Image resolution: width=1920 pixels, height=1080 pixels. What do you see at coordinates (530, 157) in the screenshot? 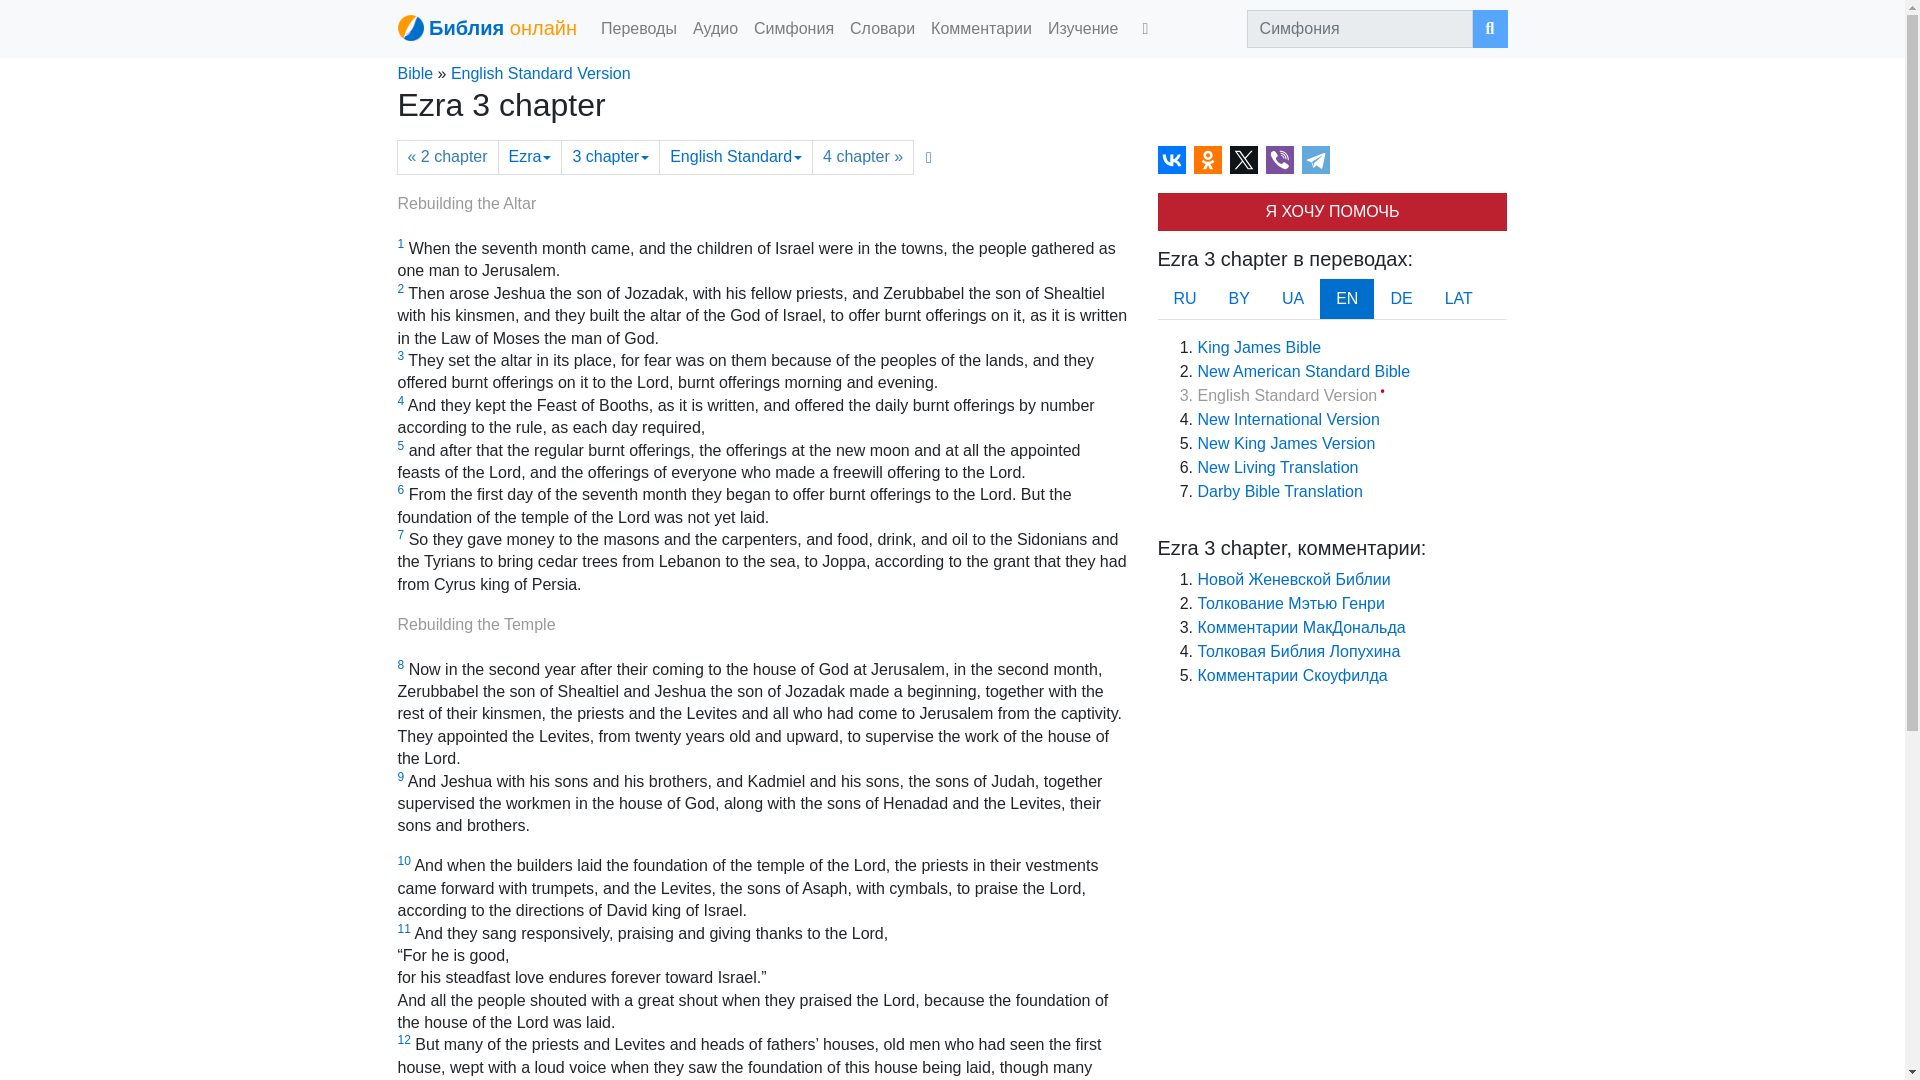
I see `Ezra` at bounding box center [530, 157].